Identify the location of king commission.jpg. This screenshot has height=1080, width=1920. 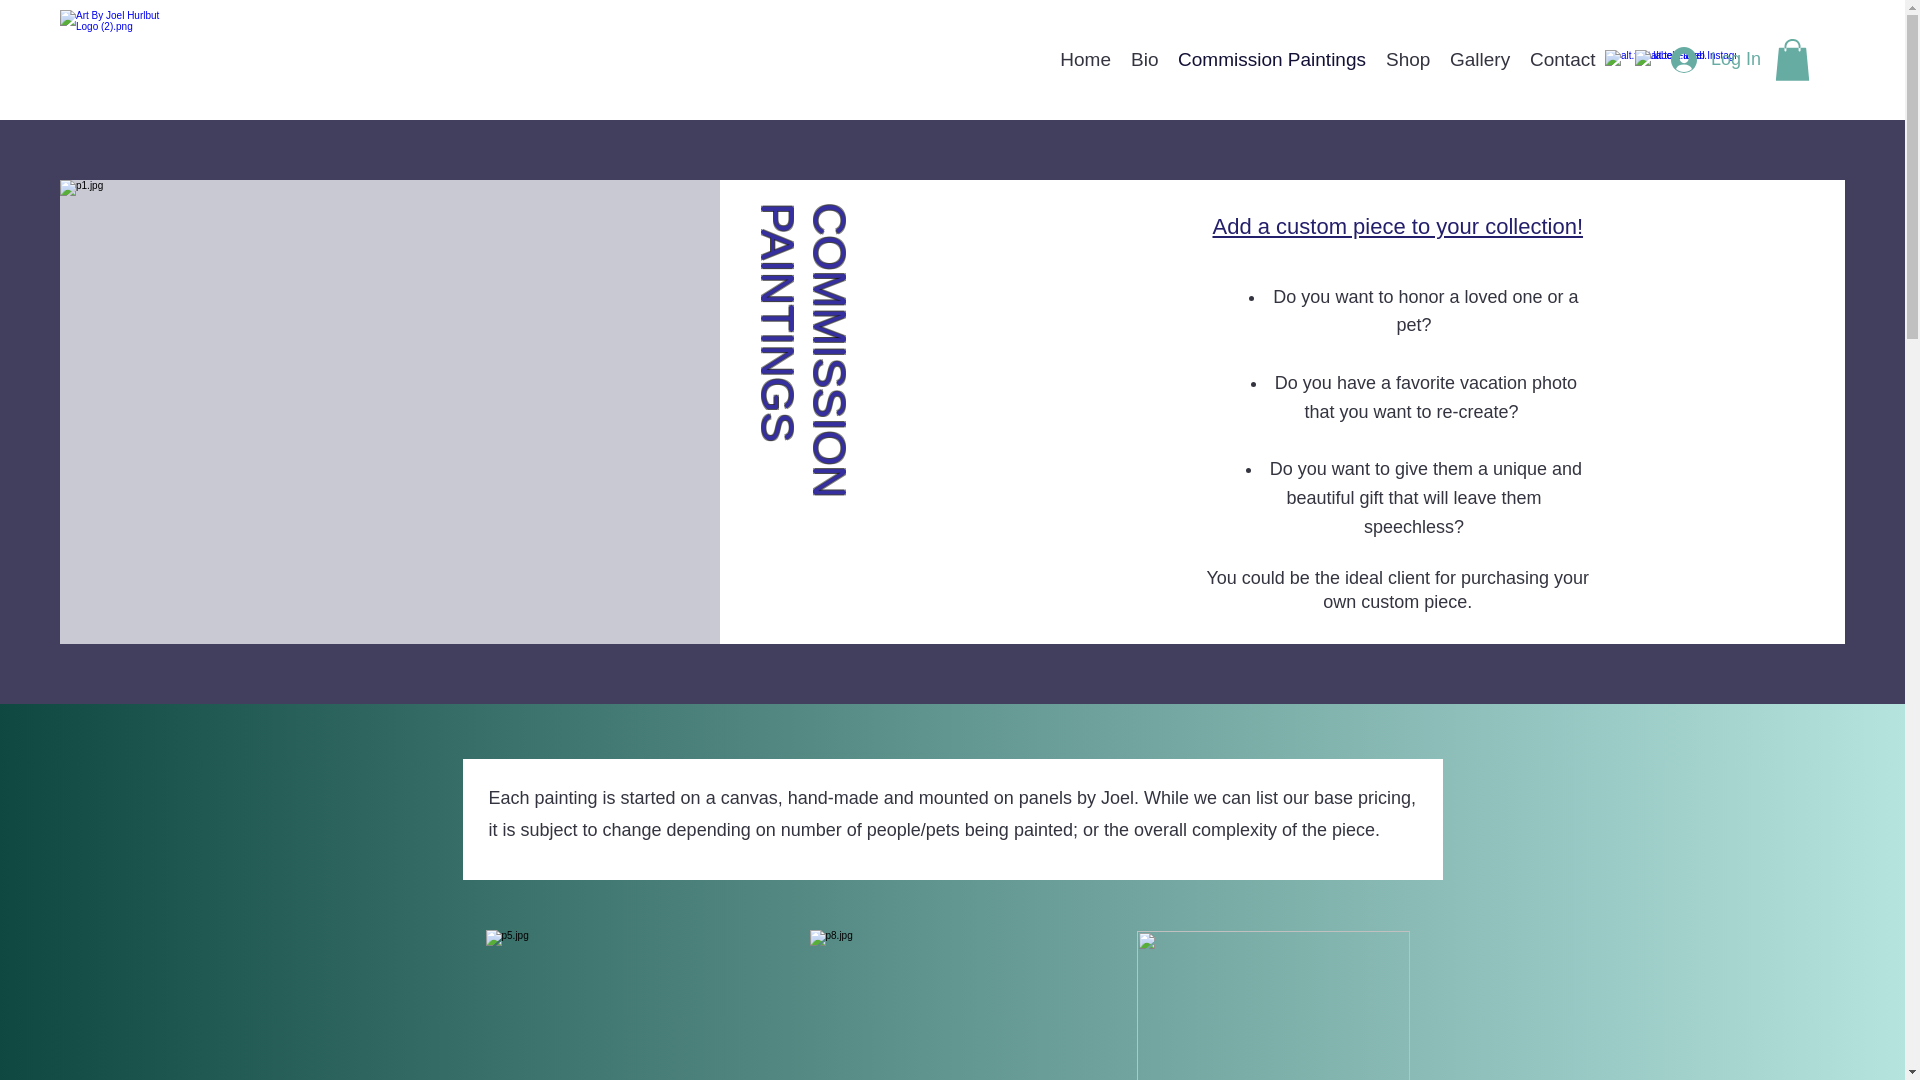
(940, 1004).